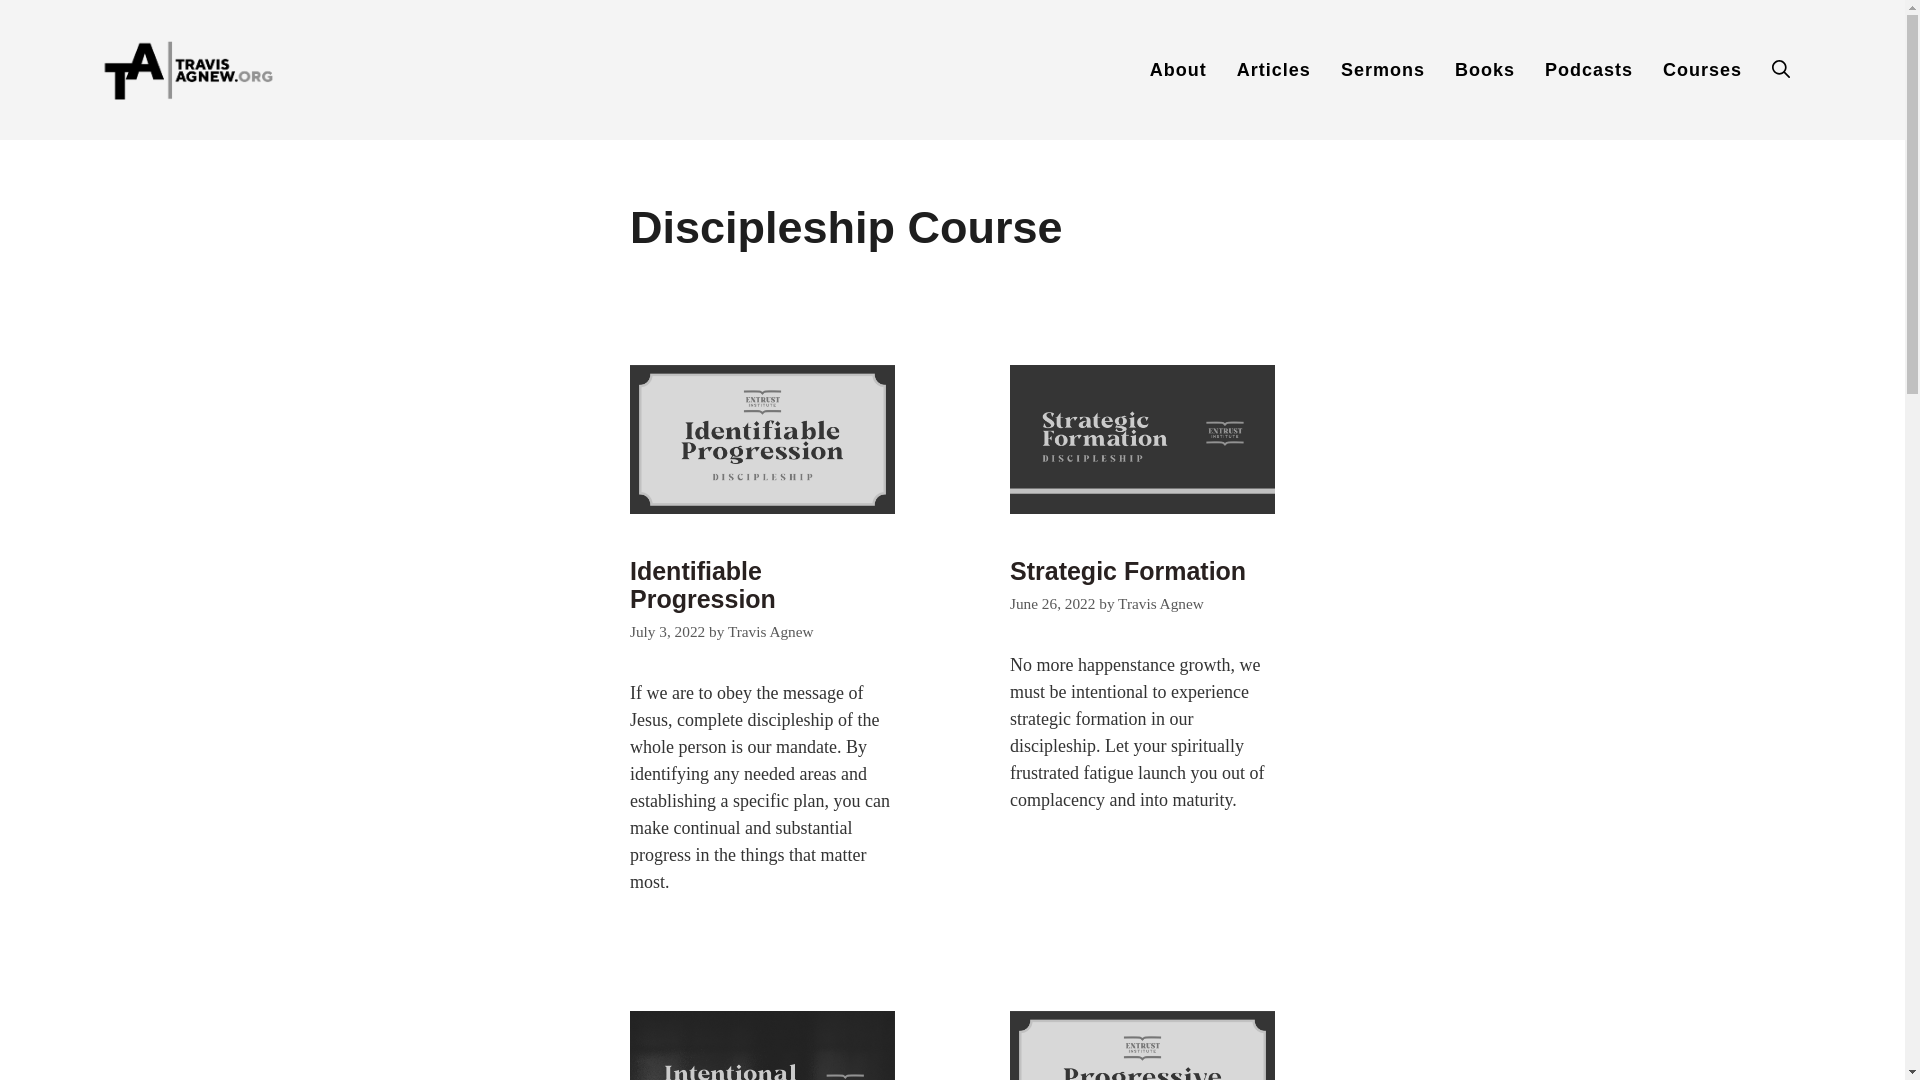 The image size is (1920, 1080). What do you see at coordinates (770, 632) in the screenshot?
I see `Travis Agnew` at bounding box center [770, 632].